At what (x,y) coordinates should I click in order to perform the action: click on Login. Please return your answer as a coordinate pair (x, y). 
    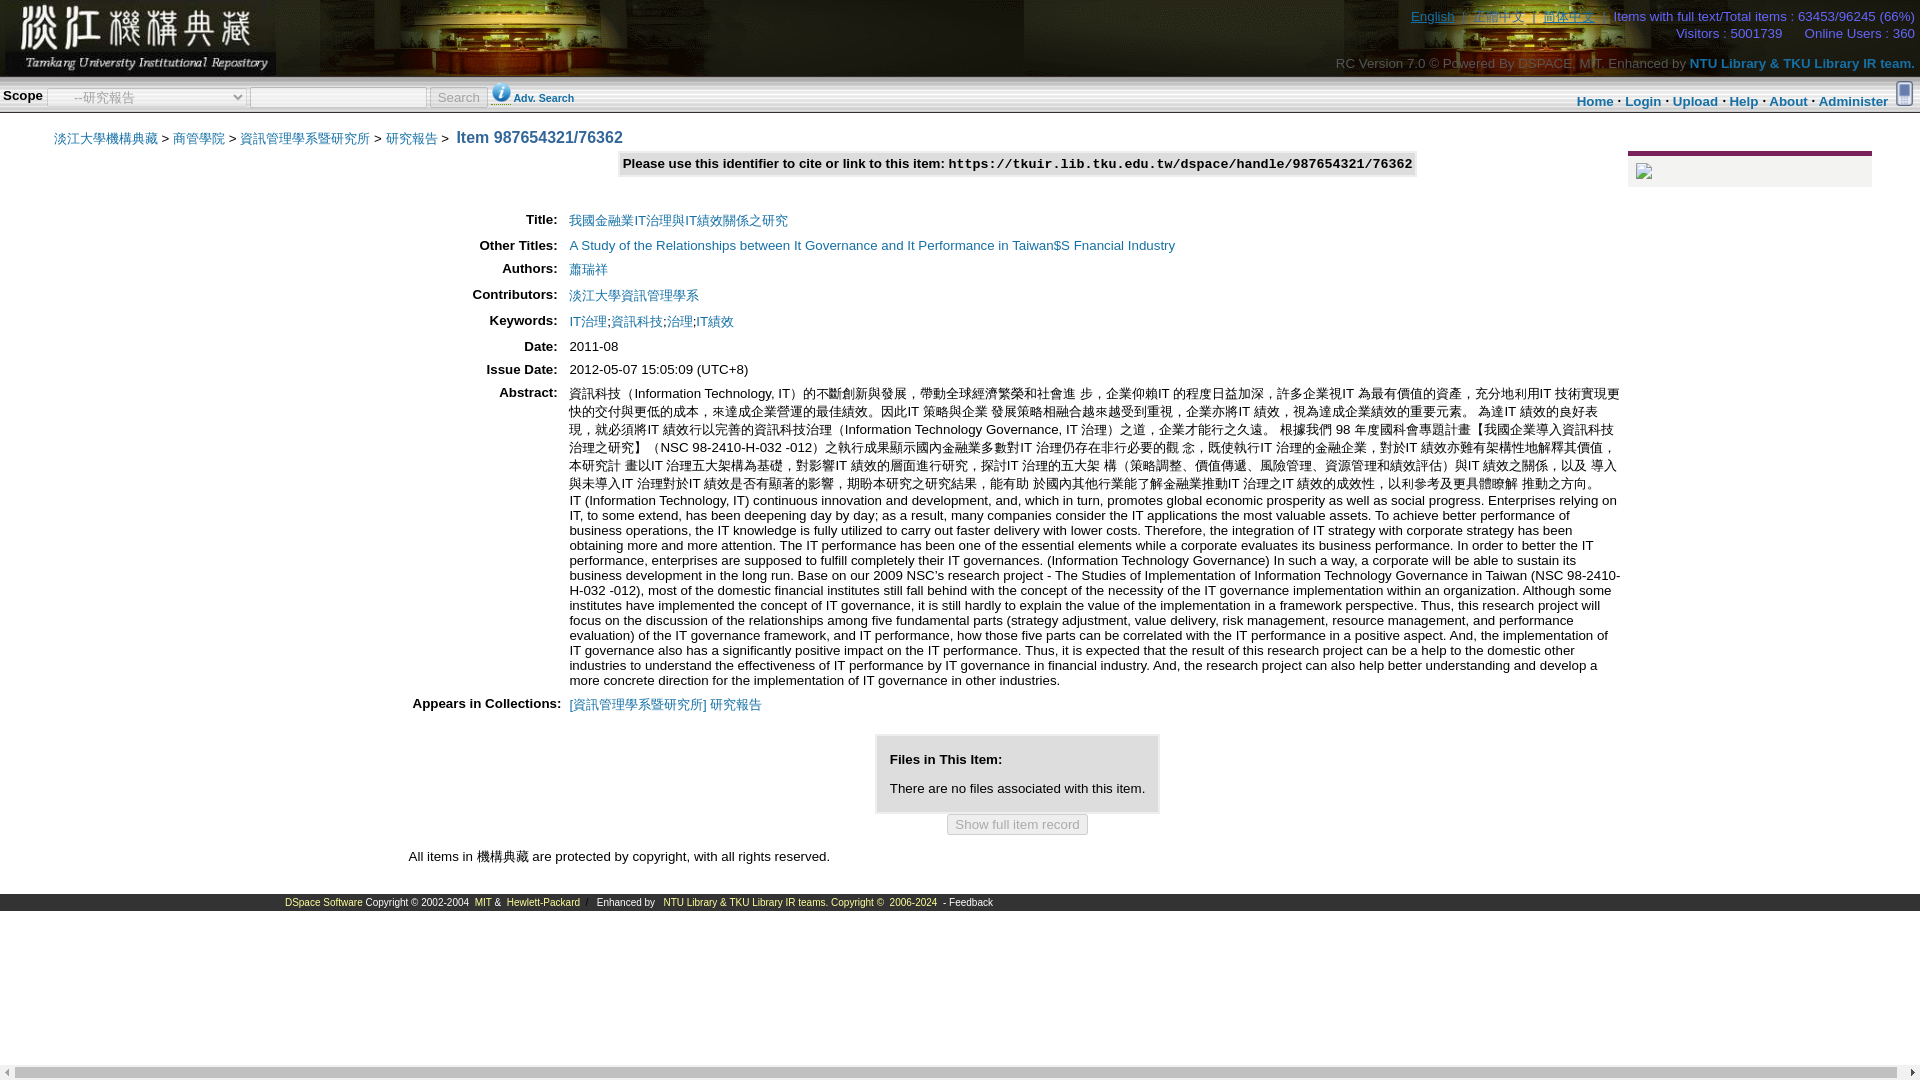
    Looking at the image, I should click on (1642, 101).